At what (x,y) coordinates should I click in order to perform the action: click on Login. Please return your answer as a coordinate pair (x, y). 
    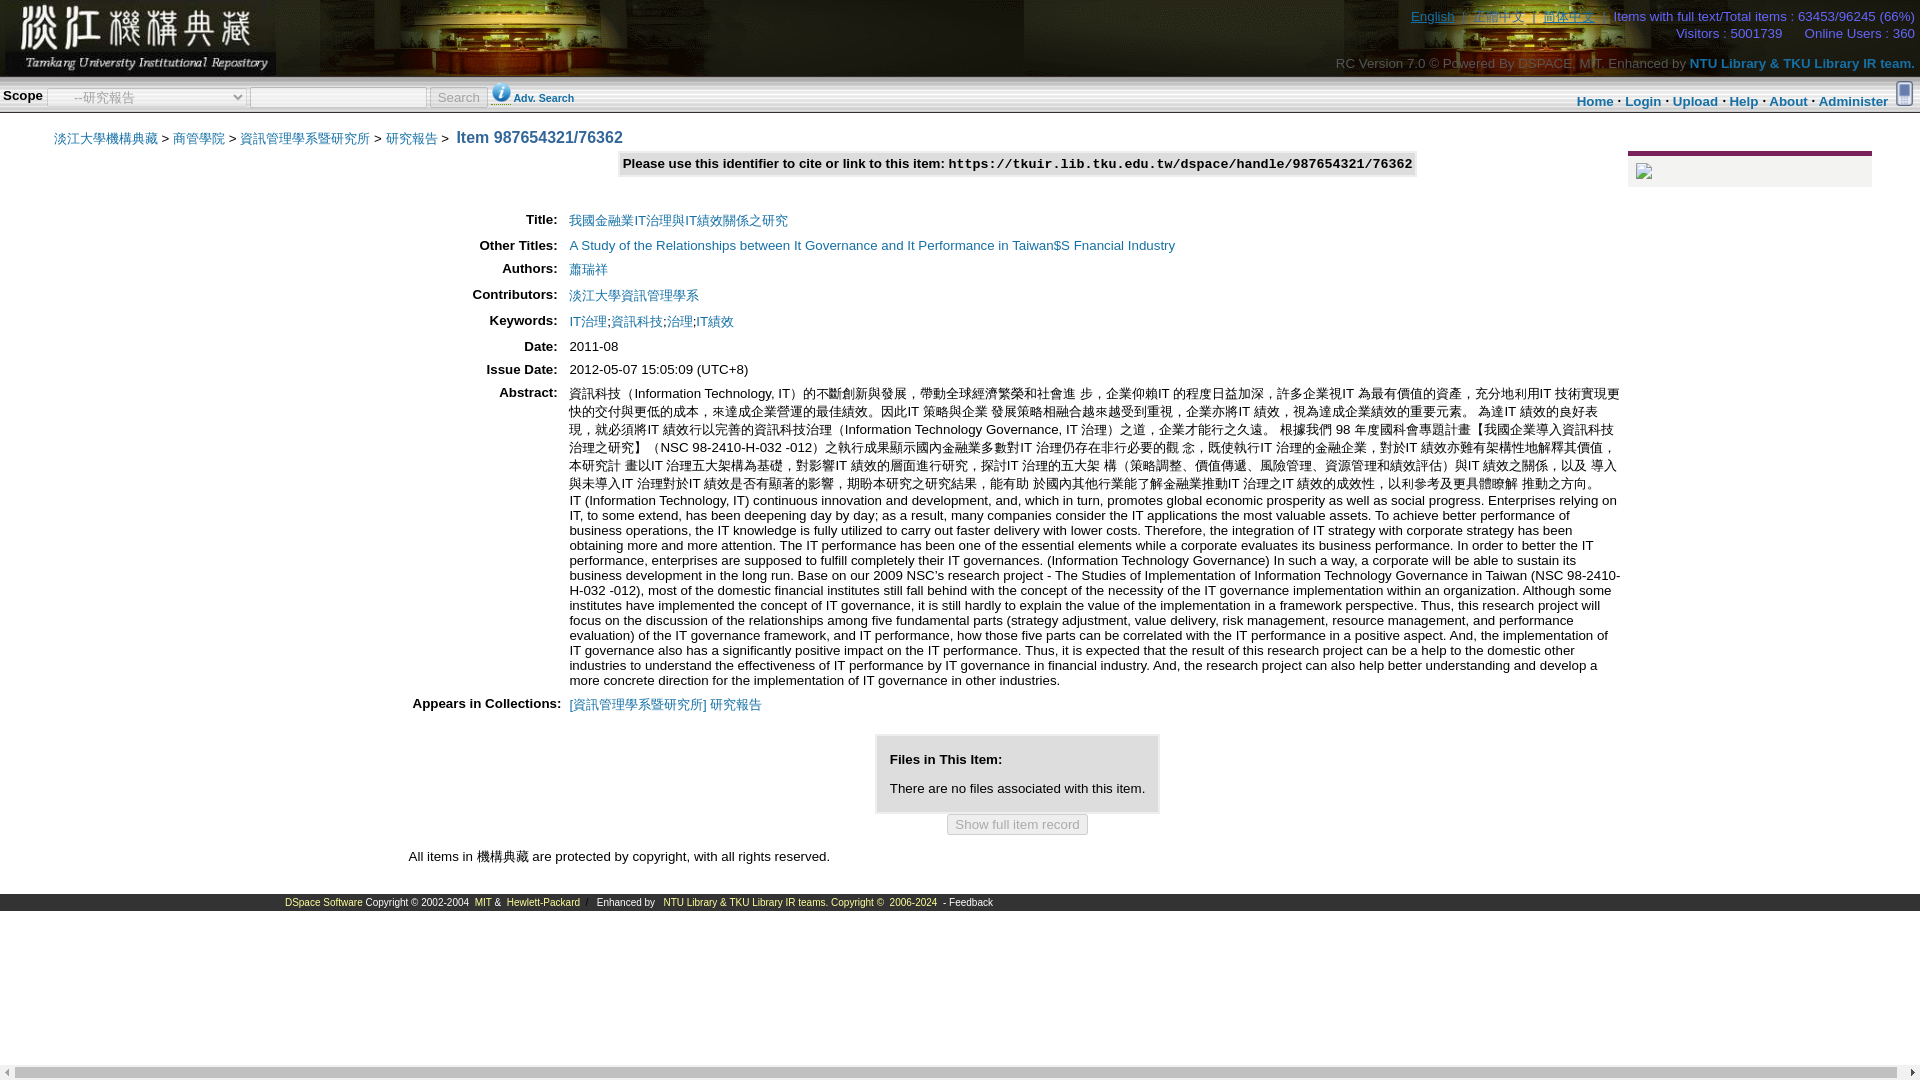
    Looking at the image, I should click on (1642, 101).